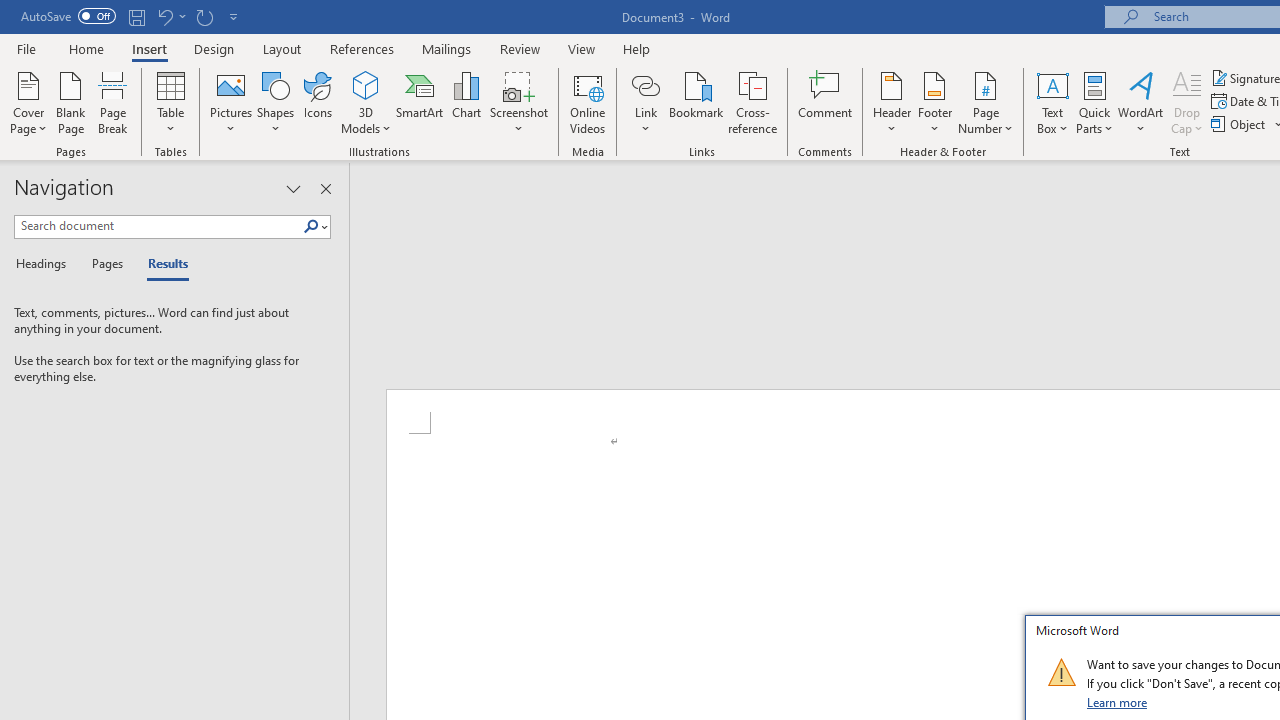  Describe the element at coordinates (1240, 124) in the screenshot. I see `Object...` at that location.